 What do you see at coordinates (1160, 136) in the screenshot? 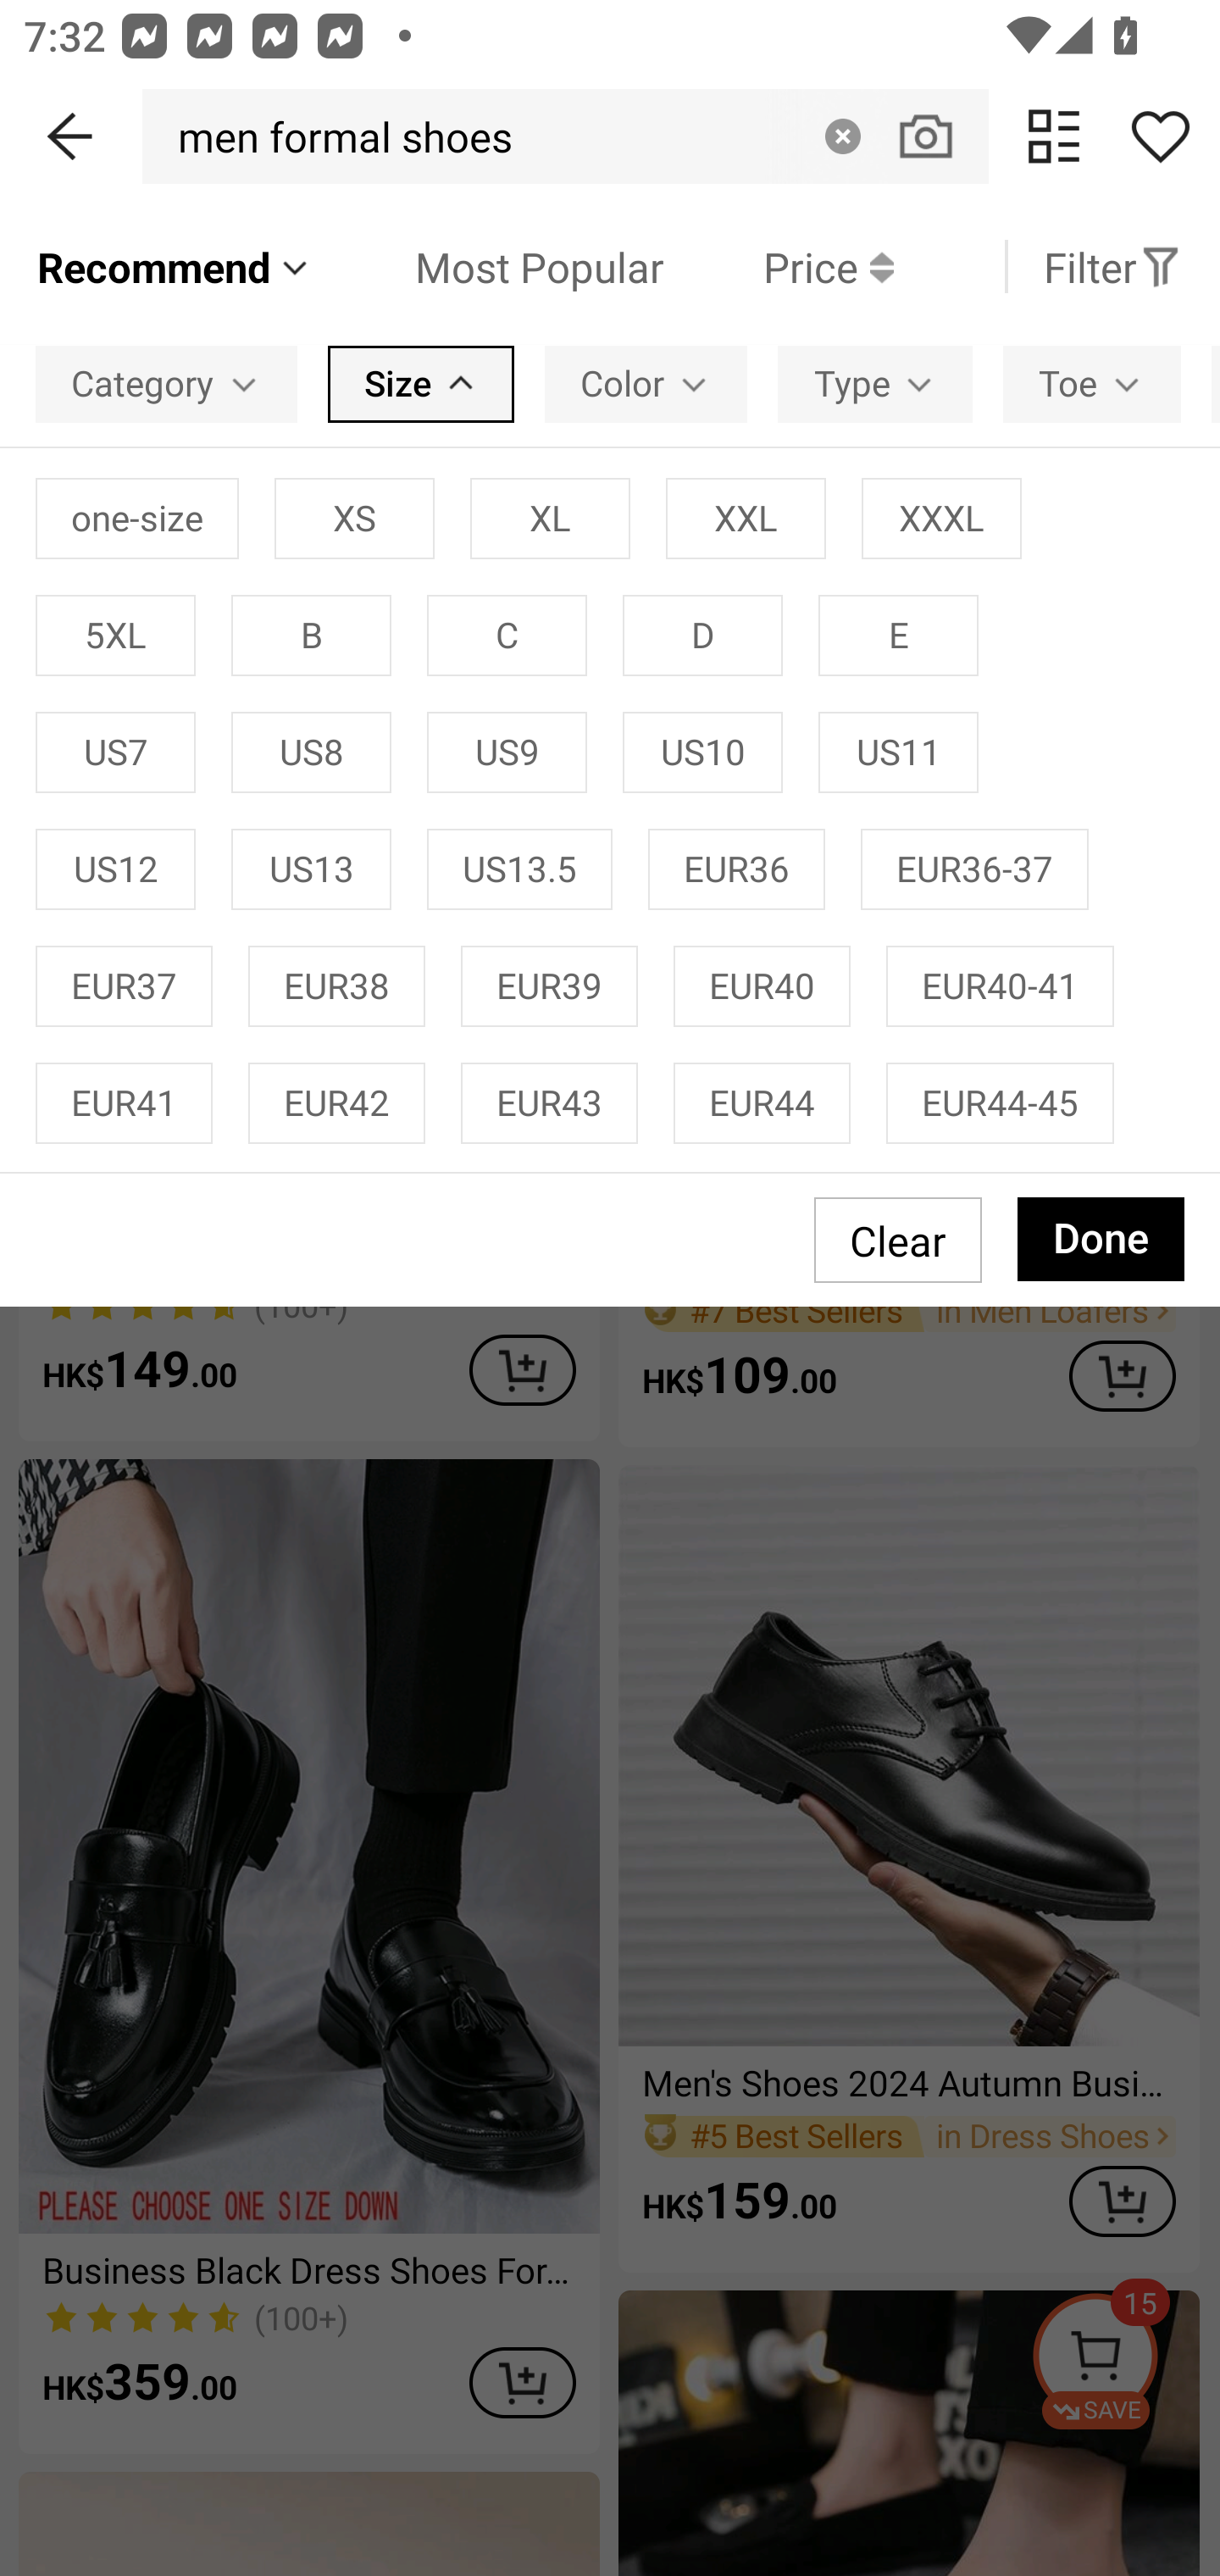
I see `Share` at bounding box center [1160, 136].